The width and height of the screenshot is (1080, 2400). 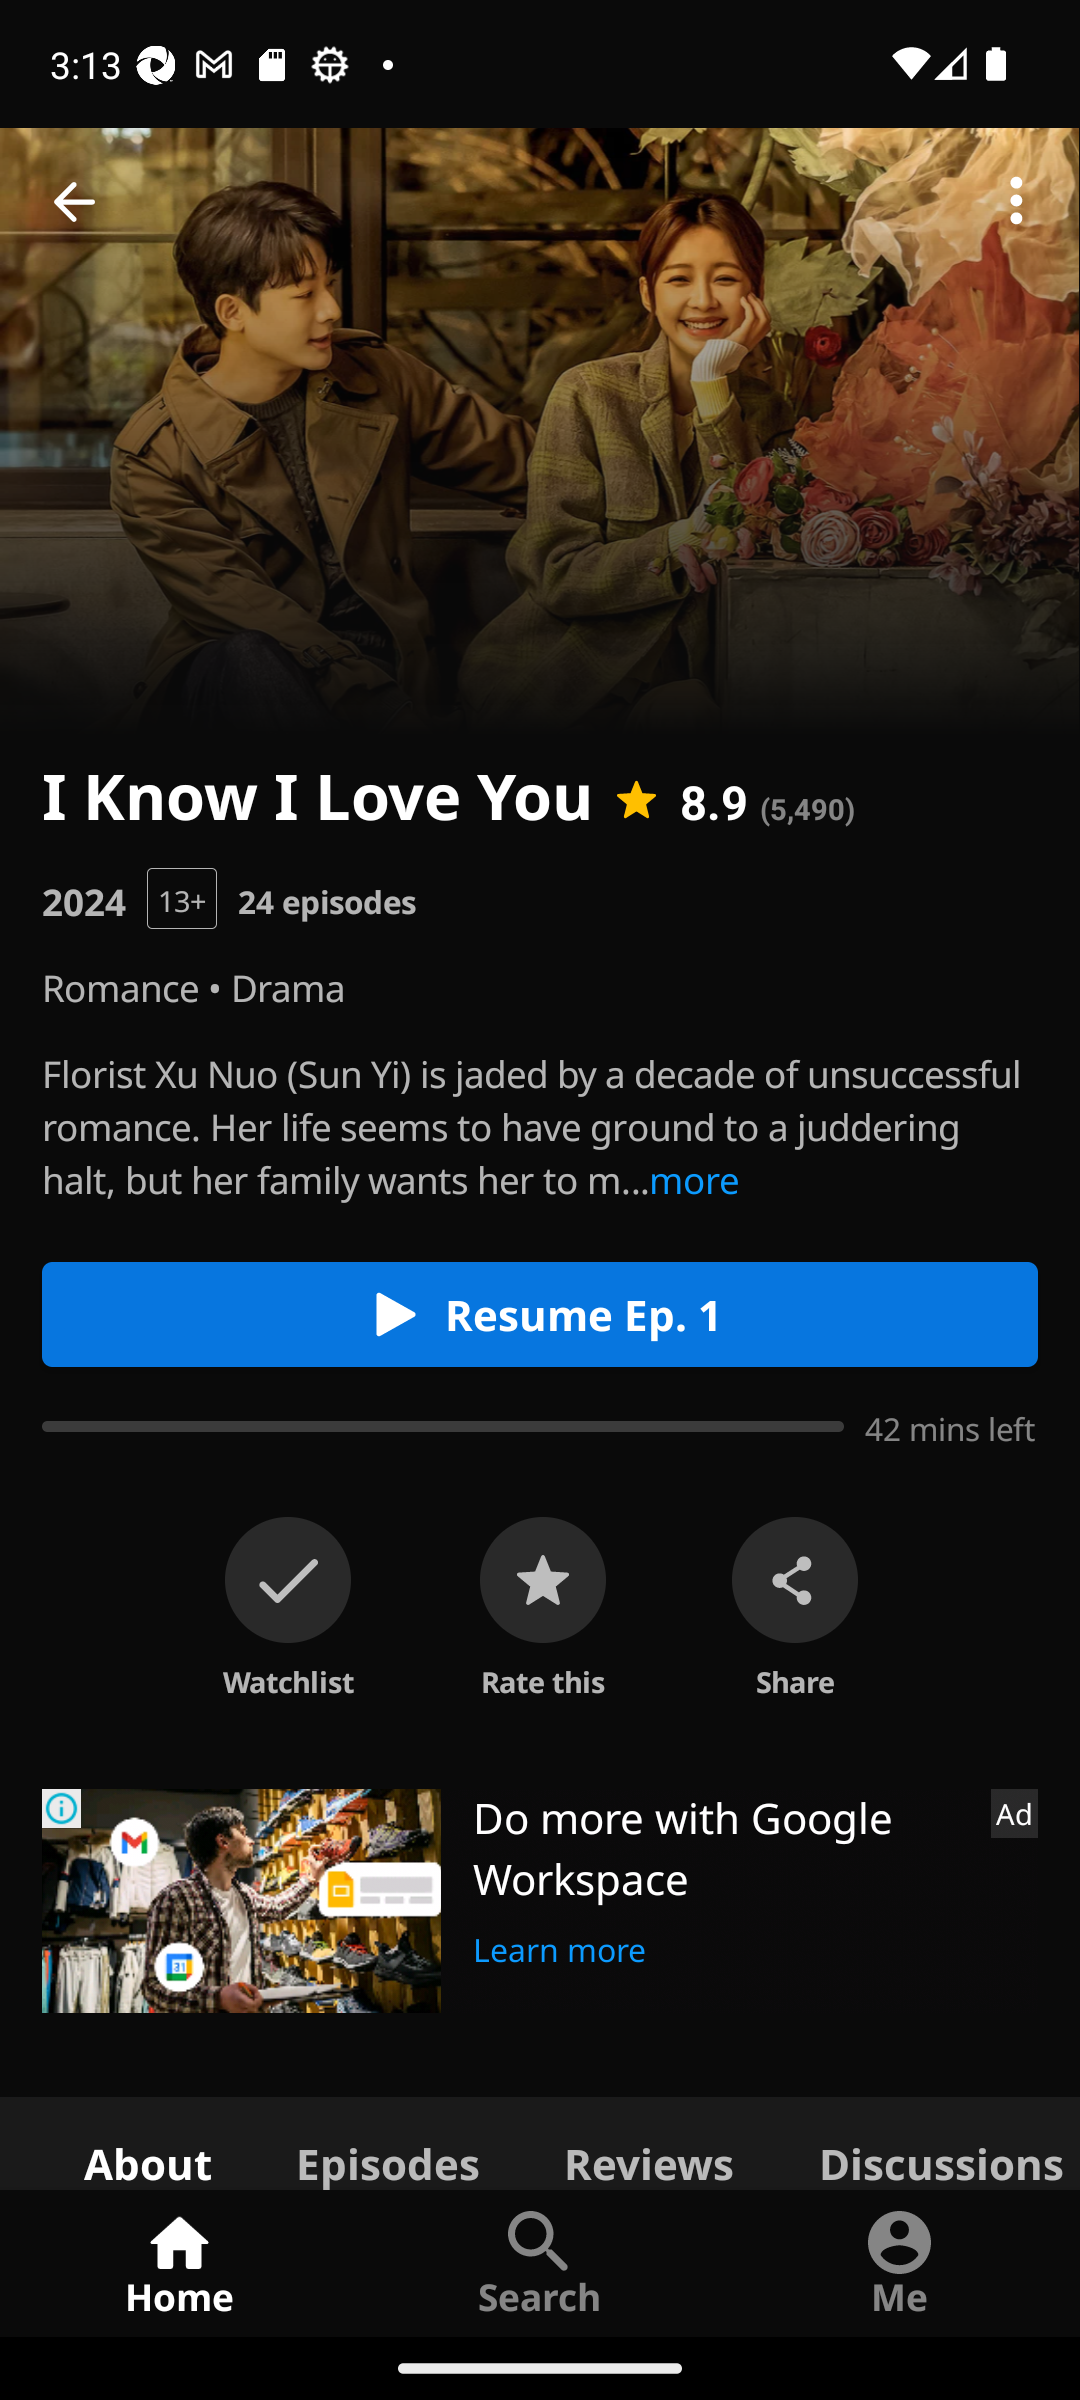 What do you see at coordinates (721, 1848) in the screenshot?
I see `Do more with Google Workspace` at bounding box center [721, 1848].